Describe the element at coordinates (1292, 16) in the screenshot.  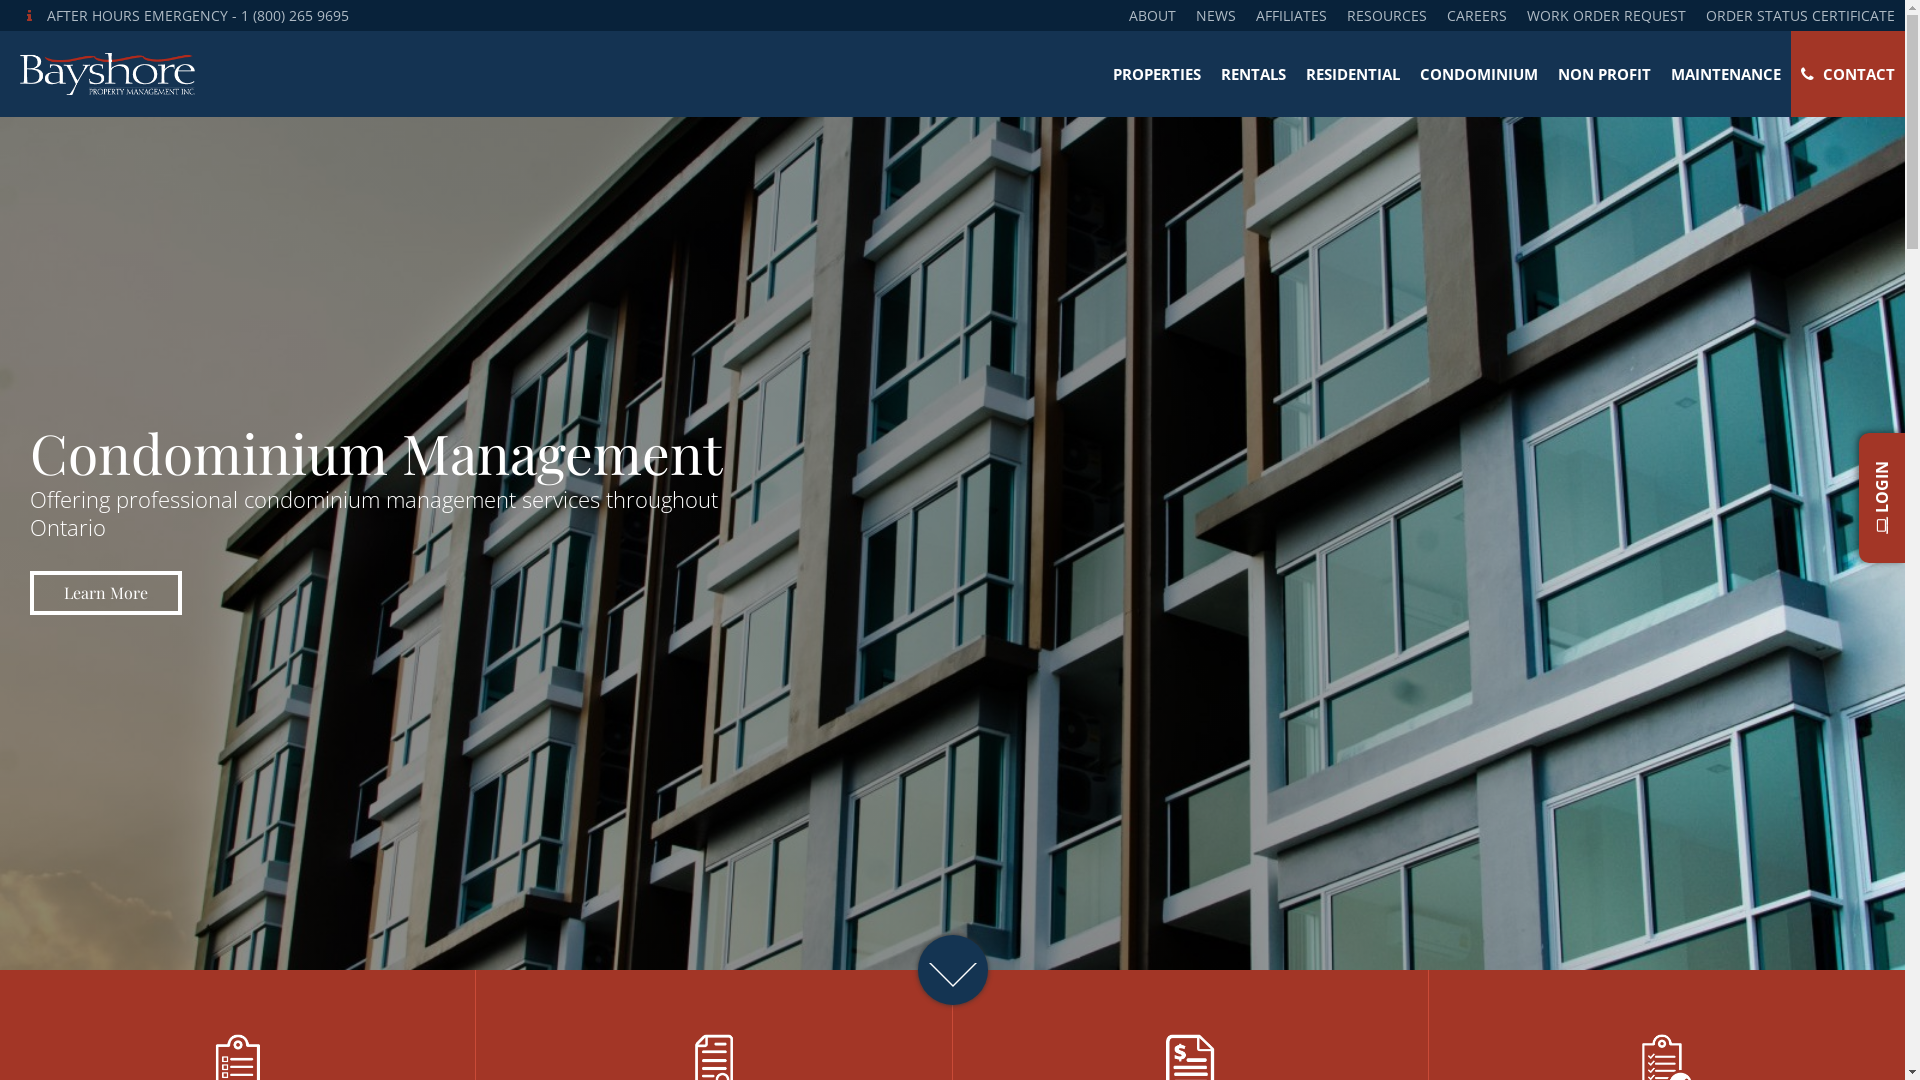
I see `AFFILIATES` at that location.